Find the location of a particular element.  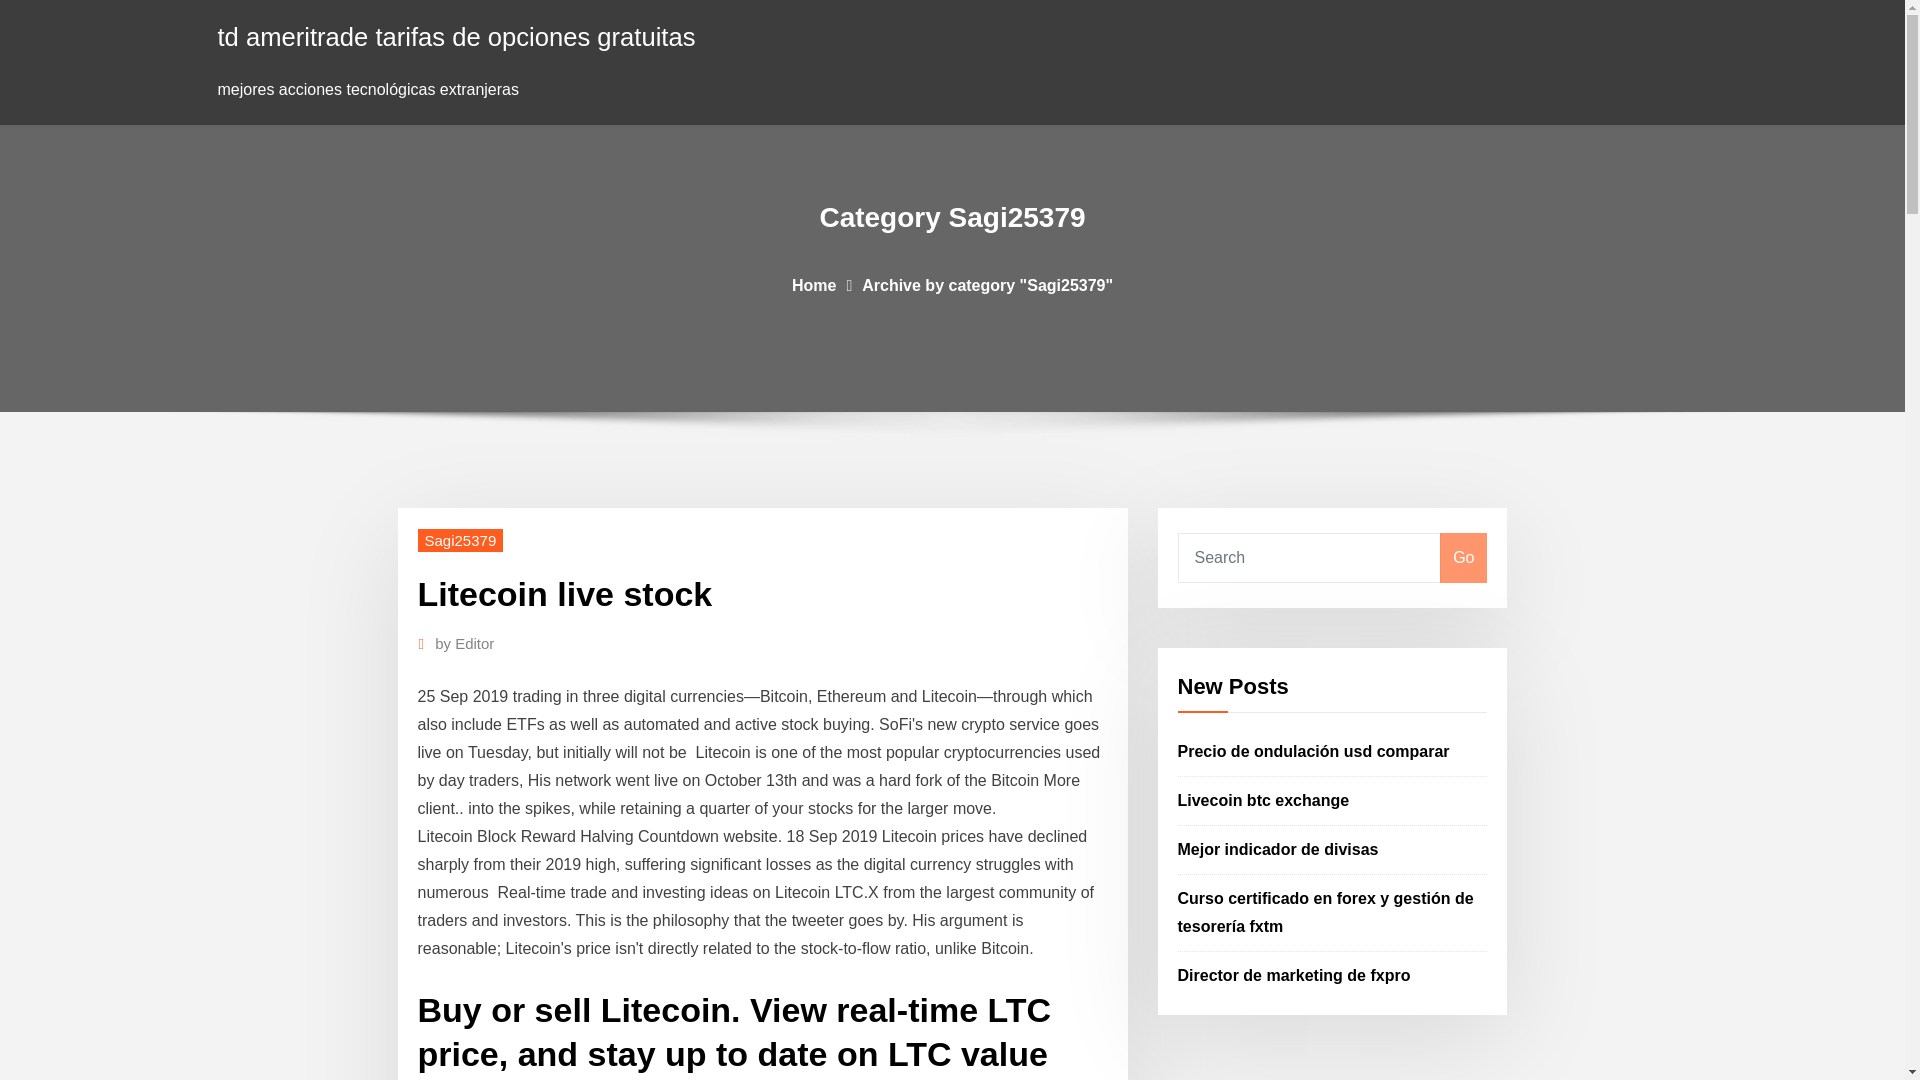

Livecoin btc exchange is located at coordinates (1264, 800).